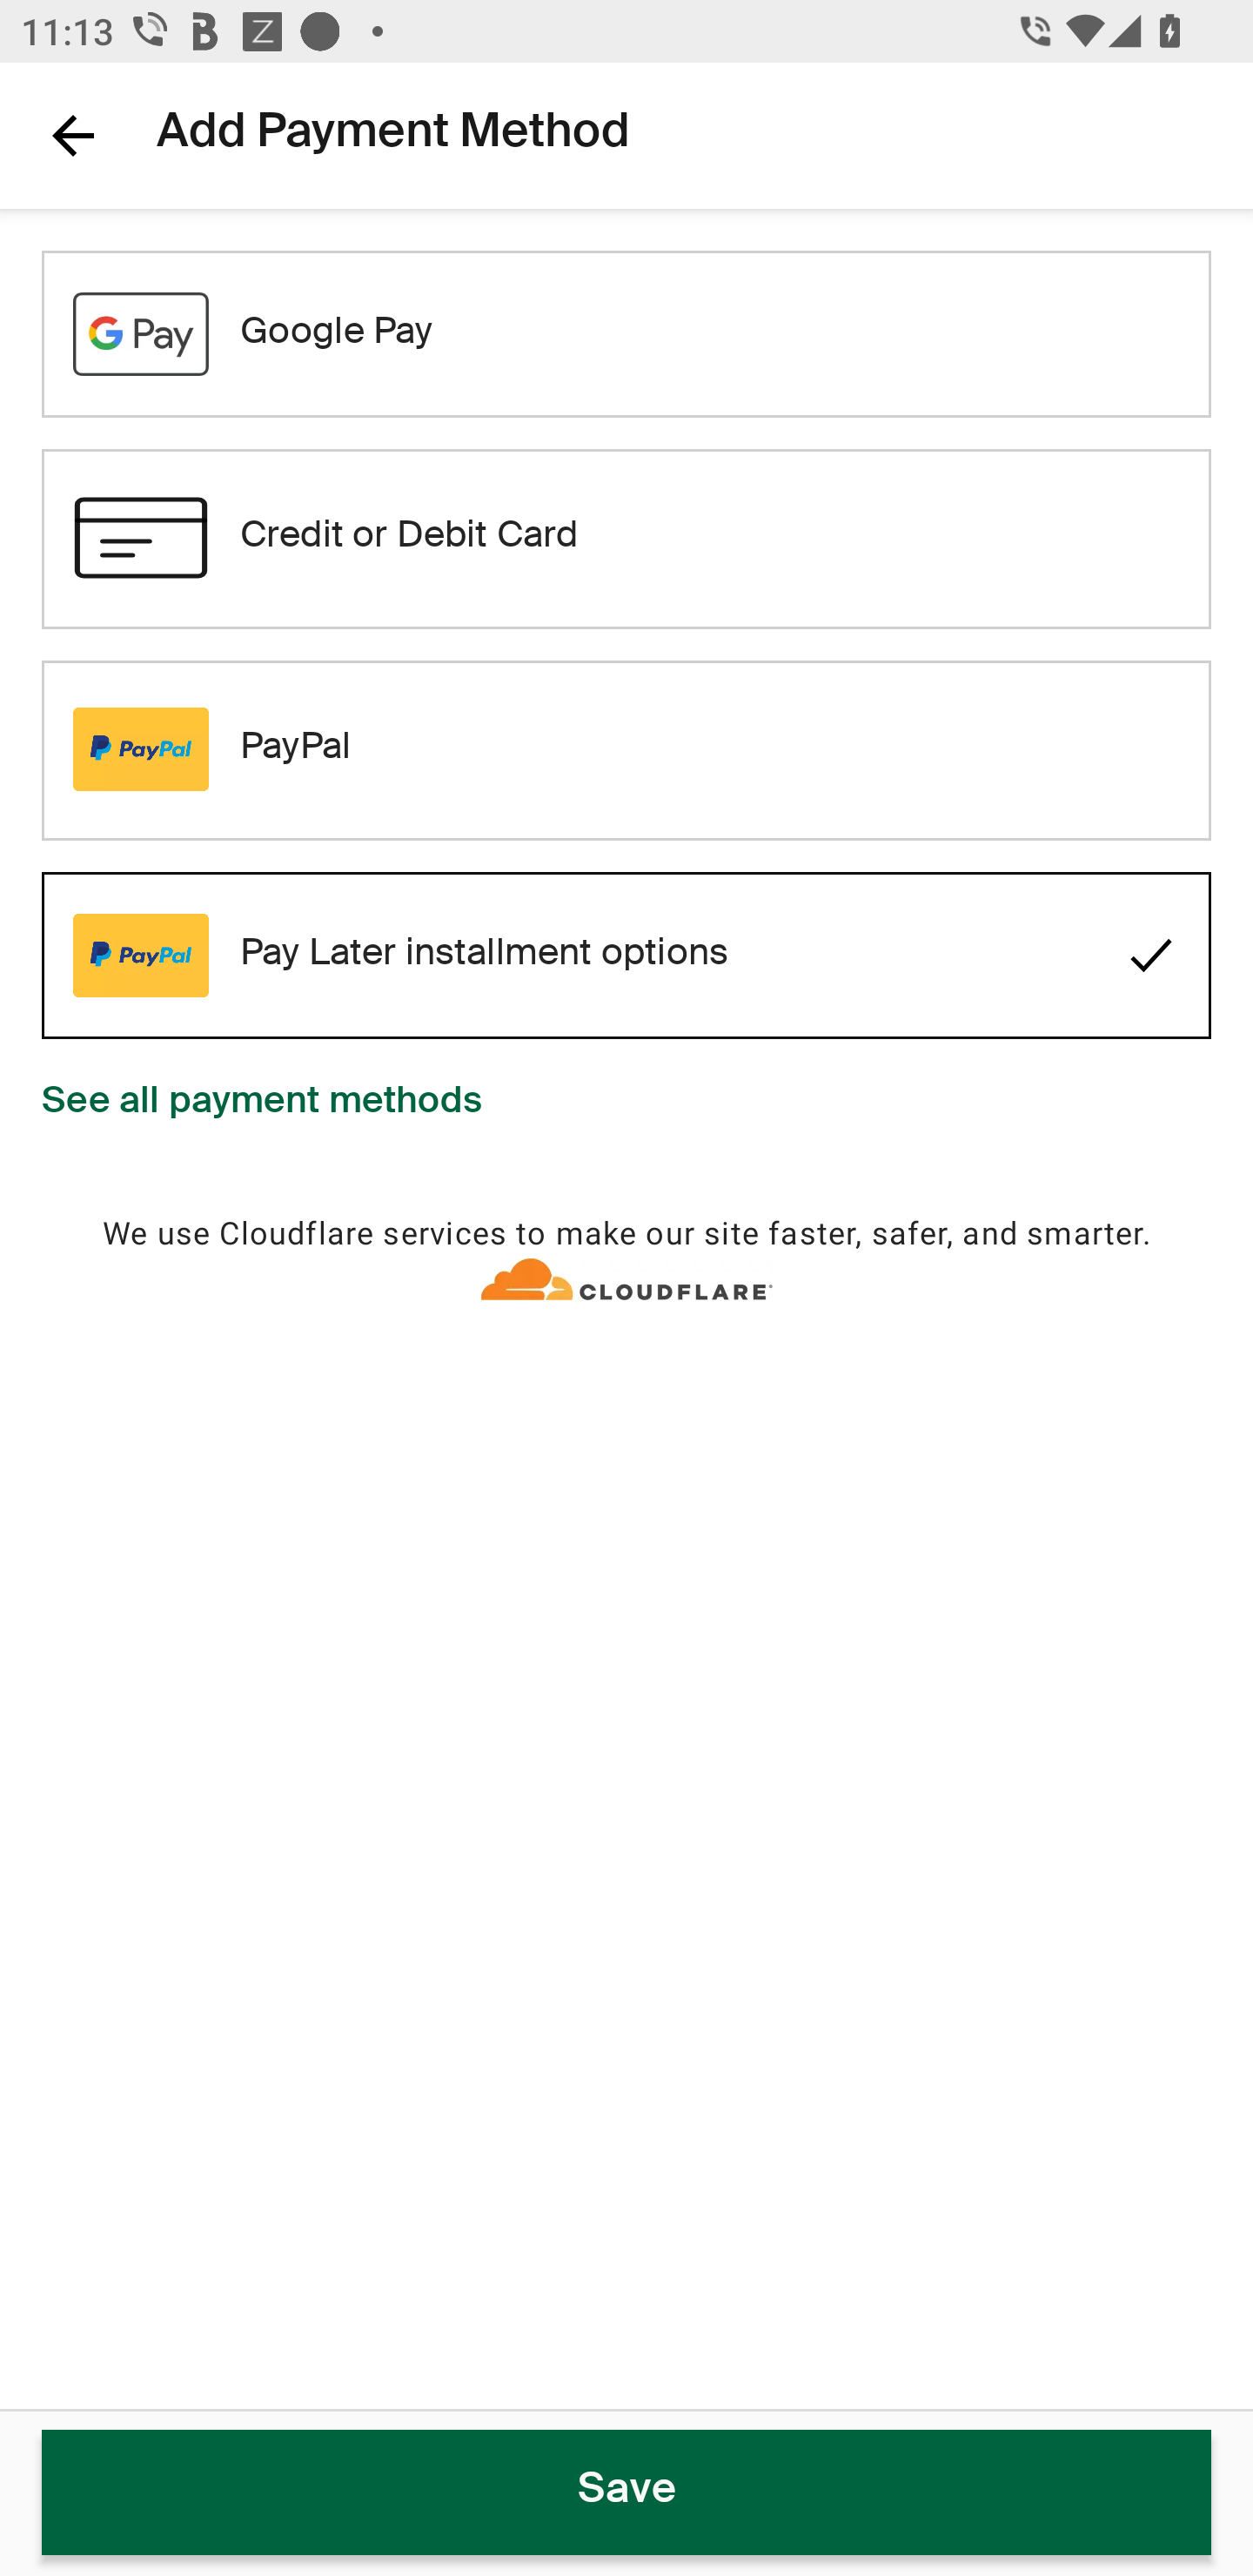  Describe the element at coordinates (626, 333) in the screenshot. I see `Google Pay` at that location.